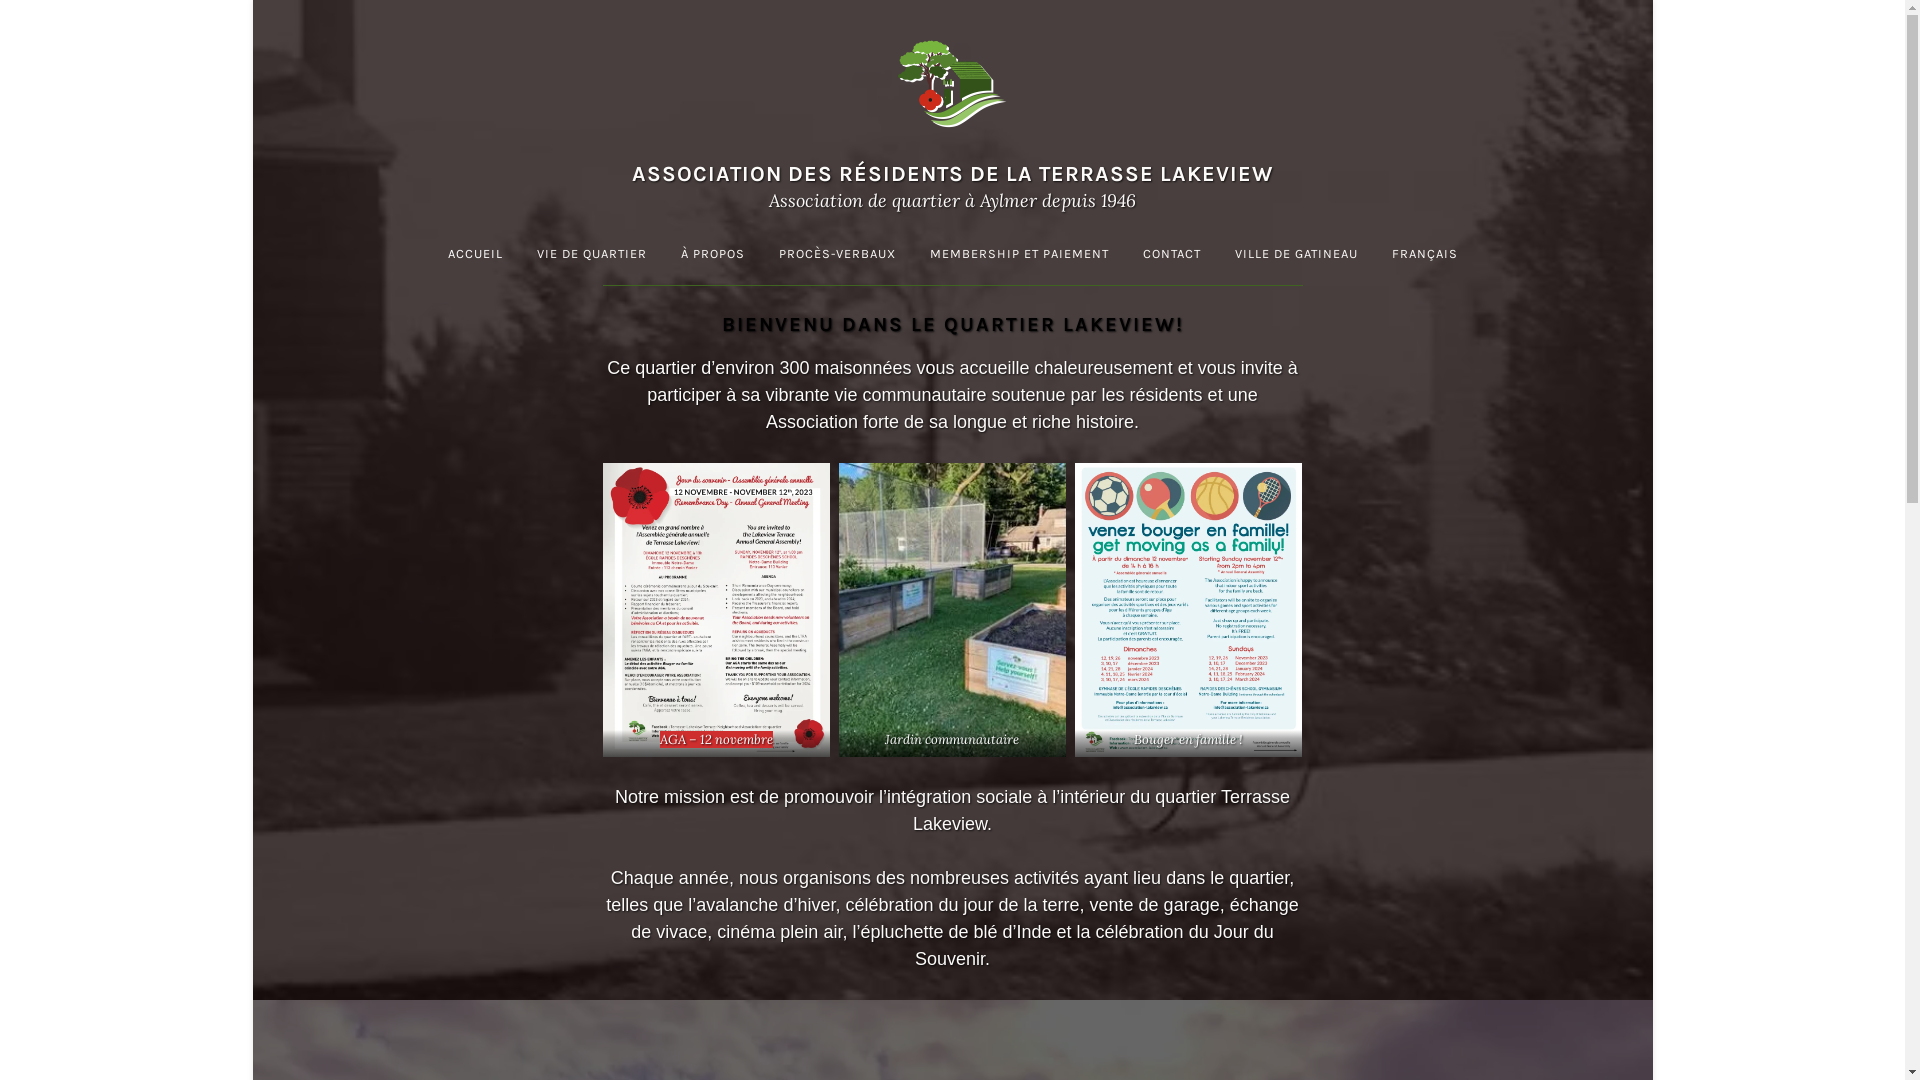  I want to click on VIE DE QUARTIER, so click(592, 254).